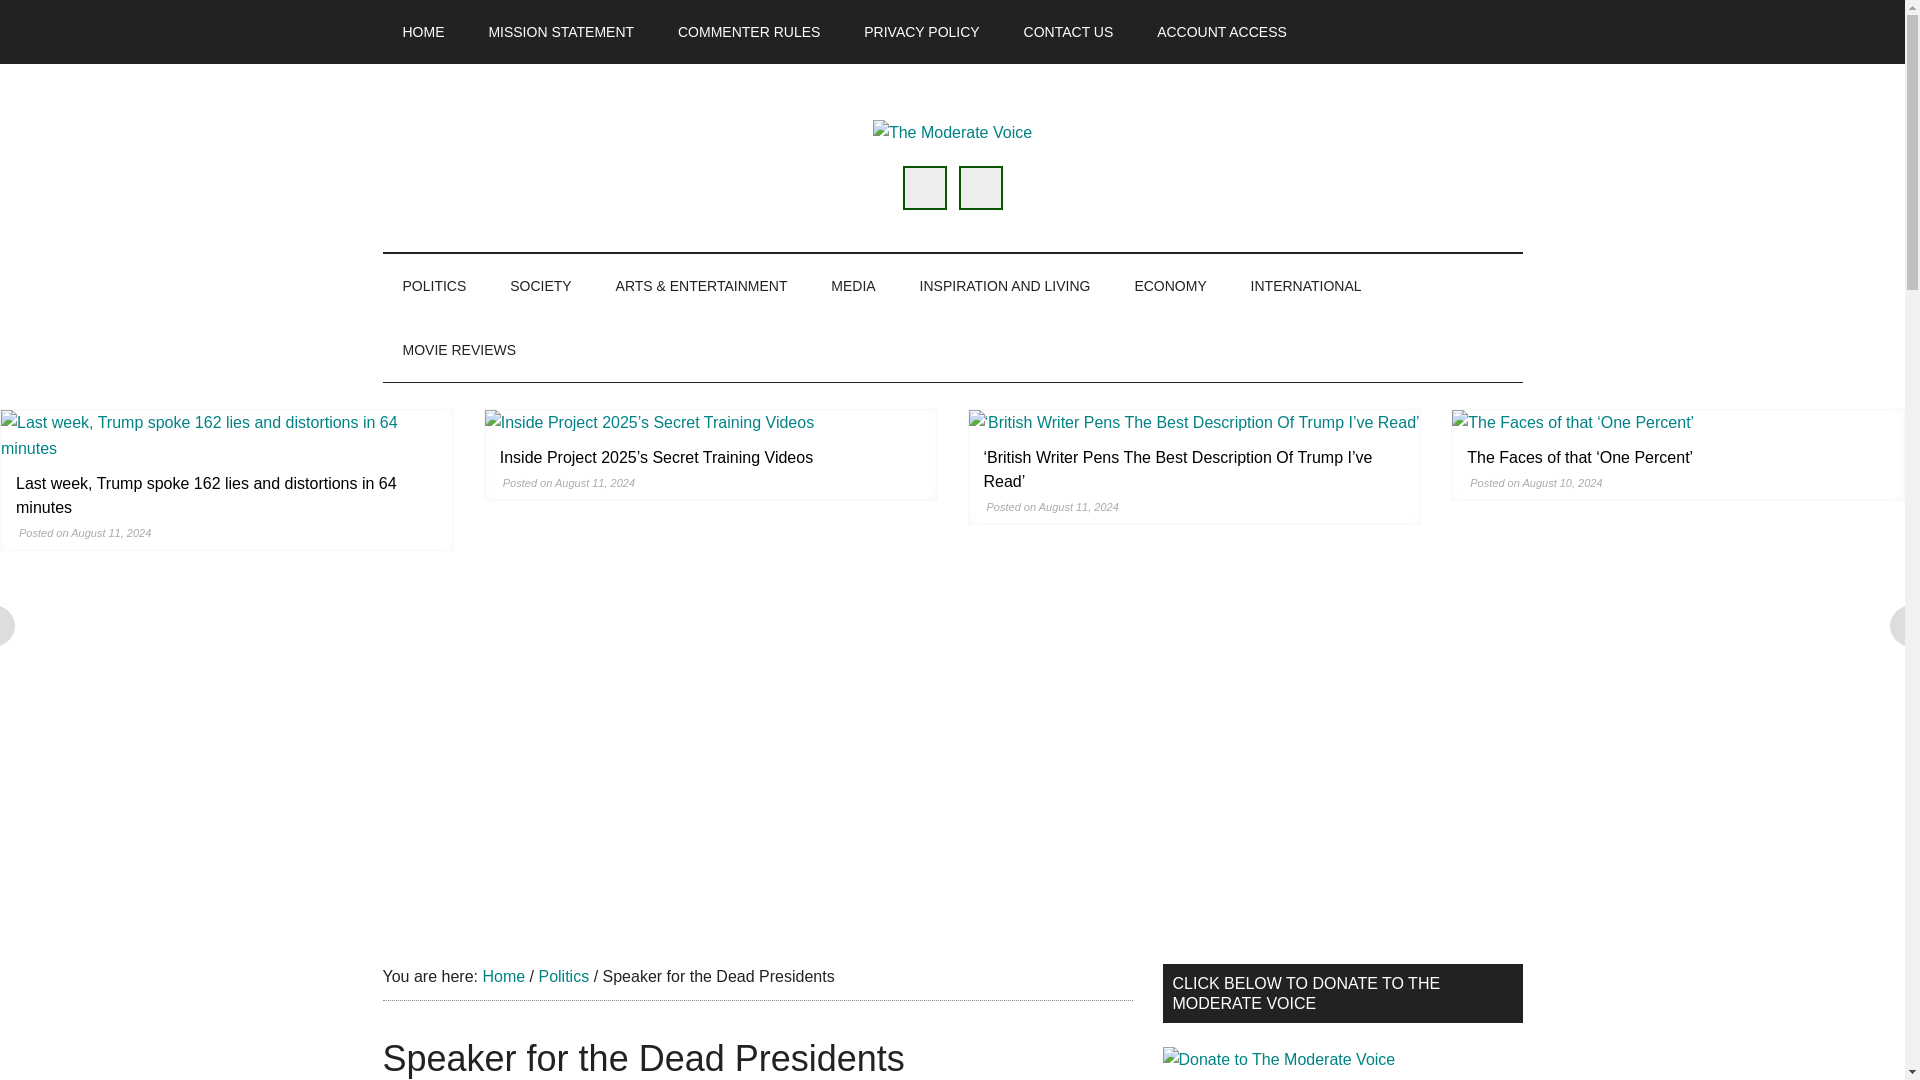 This screenshot has height=1080, width=1920. Describe the element at coordinates (852, 285) in the screenshot. I see `MEDIA` at that location.